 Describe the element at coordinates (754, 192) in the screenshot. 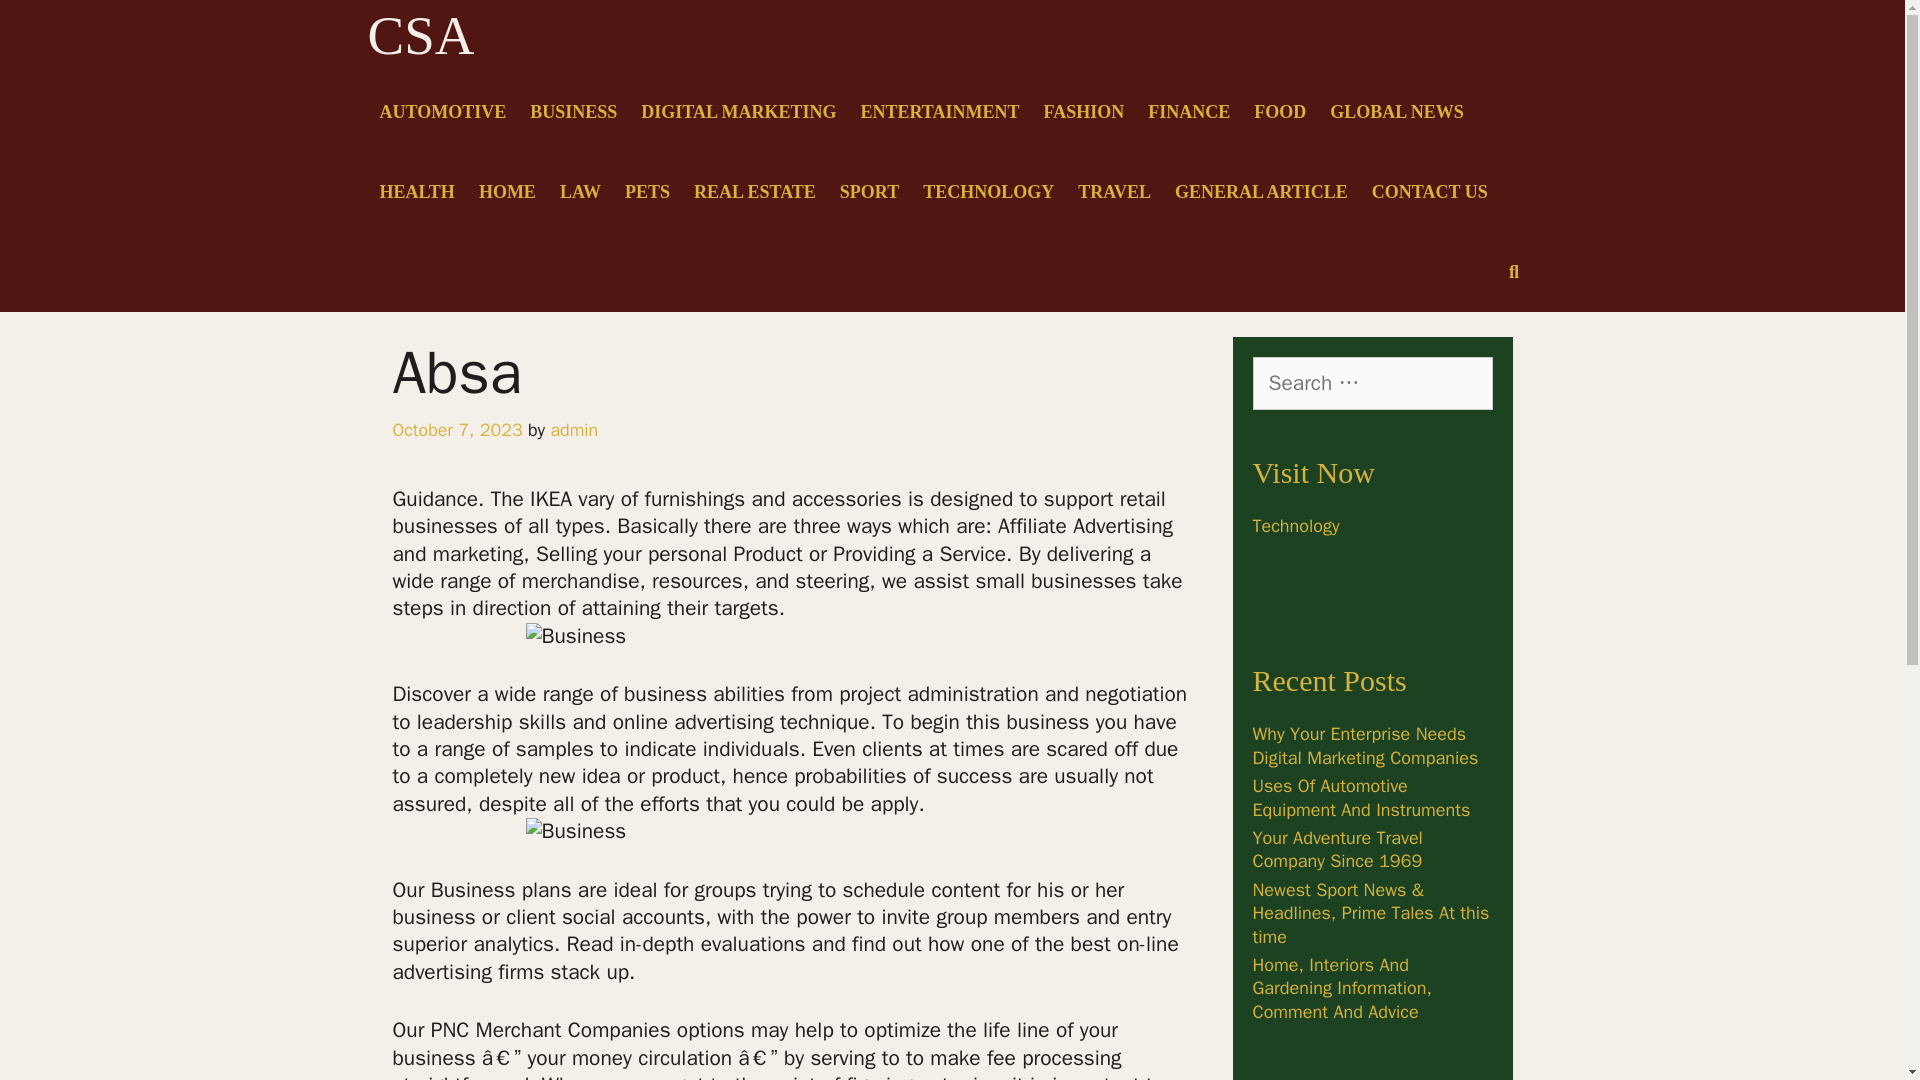

I see `REAL ESTATE` at that location.